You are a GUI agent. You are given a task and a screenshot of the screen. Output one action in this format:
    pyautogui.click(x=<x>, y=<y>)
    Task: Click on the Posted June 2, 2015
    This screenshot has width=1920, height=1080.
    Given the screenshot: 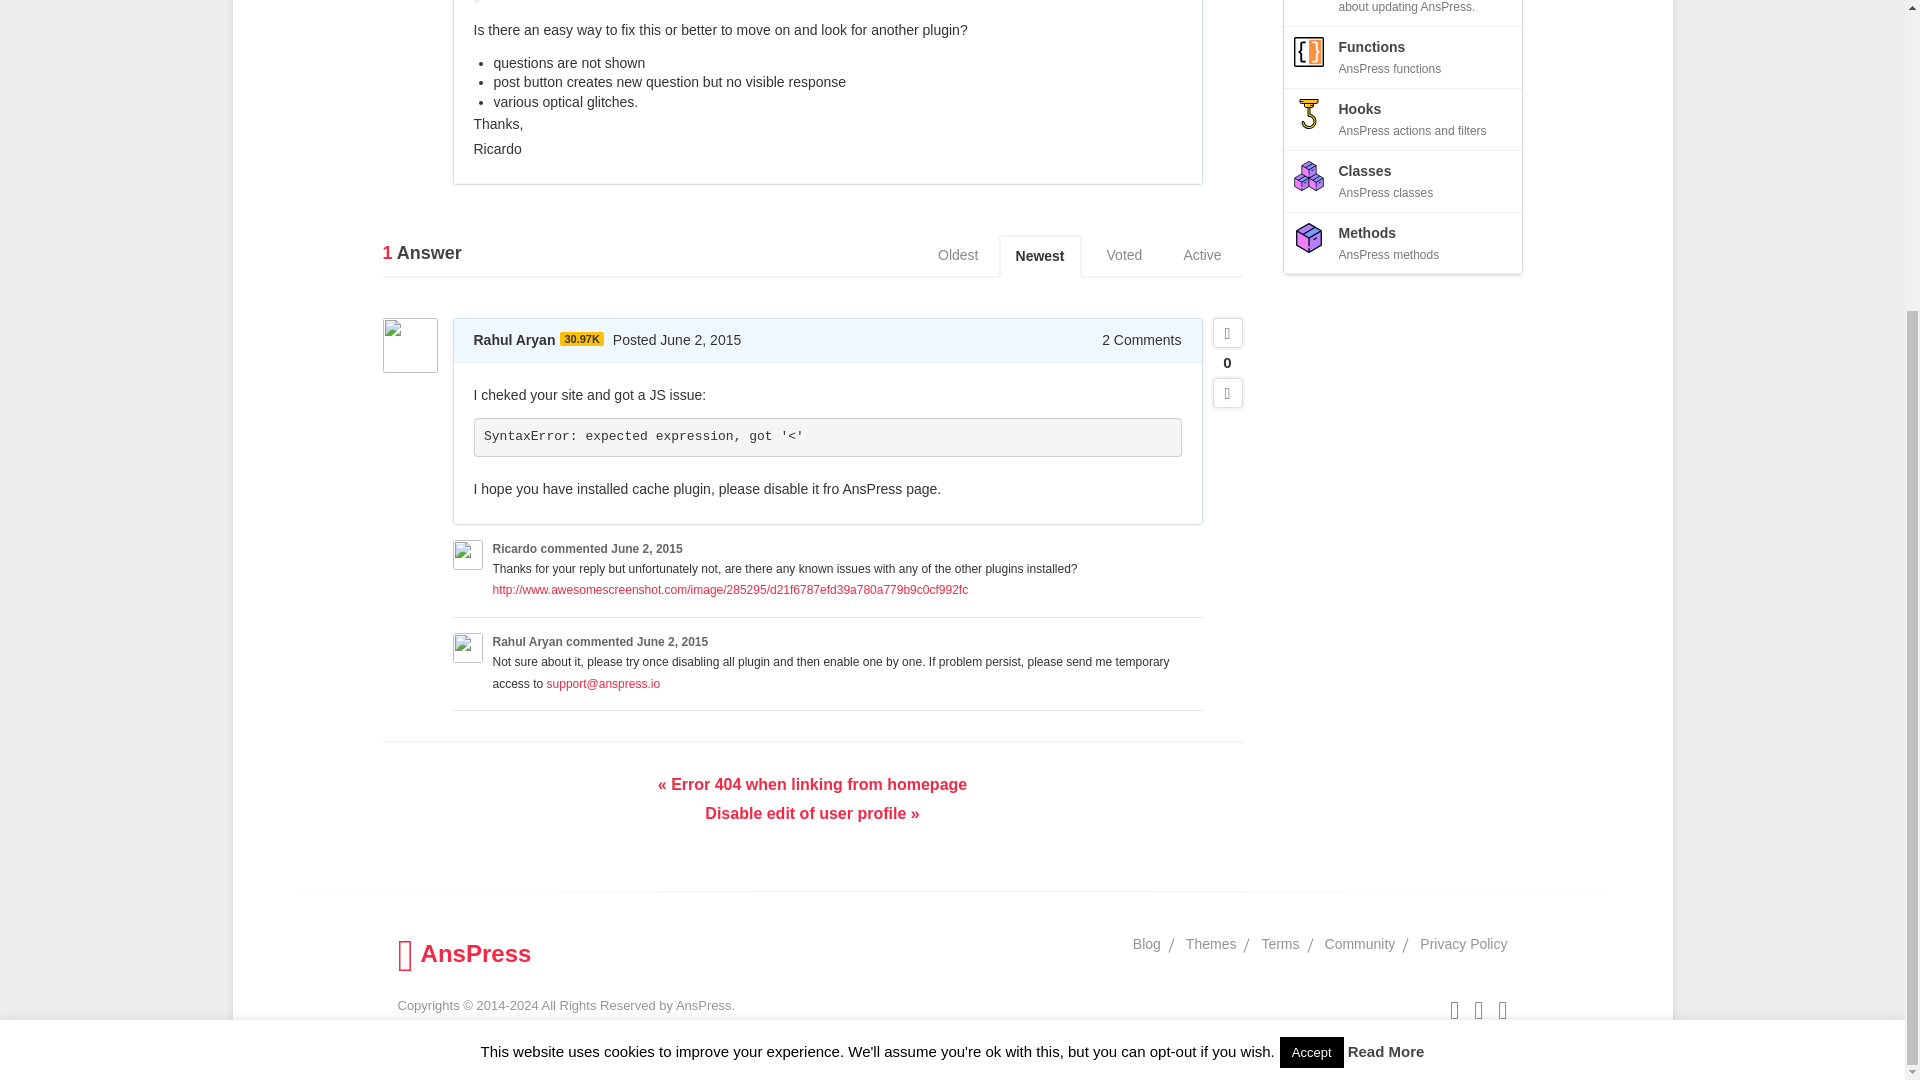 What is the action you would take?
    pyautogui.click(x=676, y=339)
    